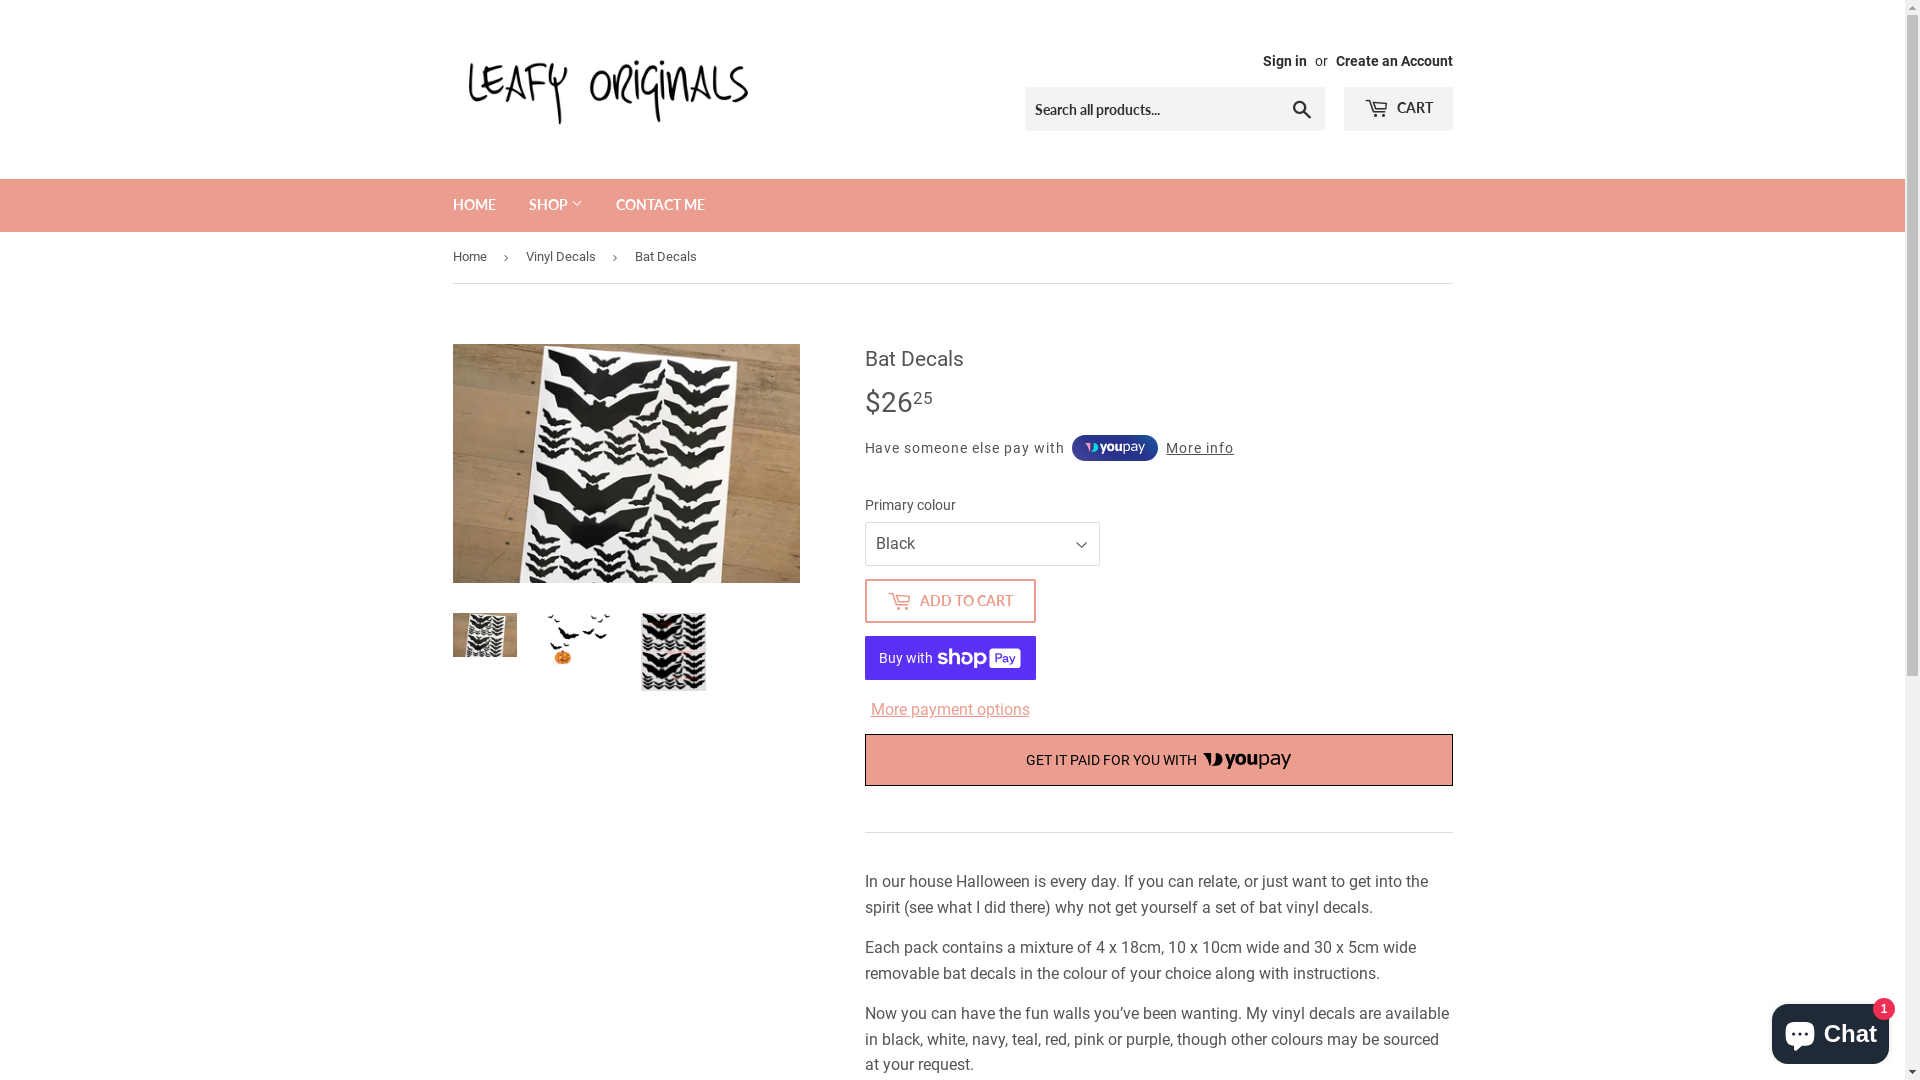 The height and width of the screenshot is (1080, 1920). Describe the element at coordinates (950, 710) in the screenshot. I see `More payment options` at that location.